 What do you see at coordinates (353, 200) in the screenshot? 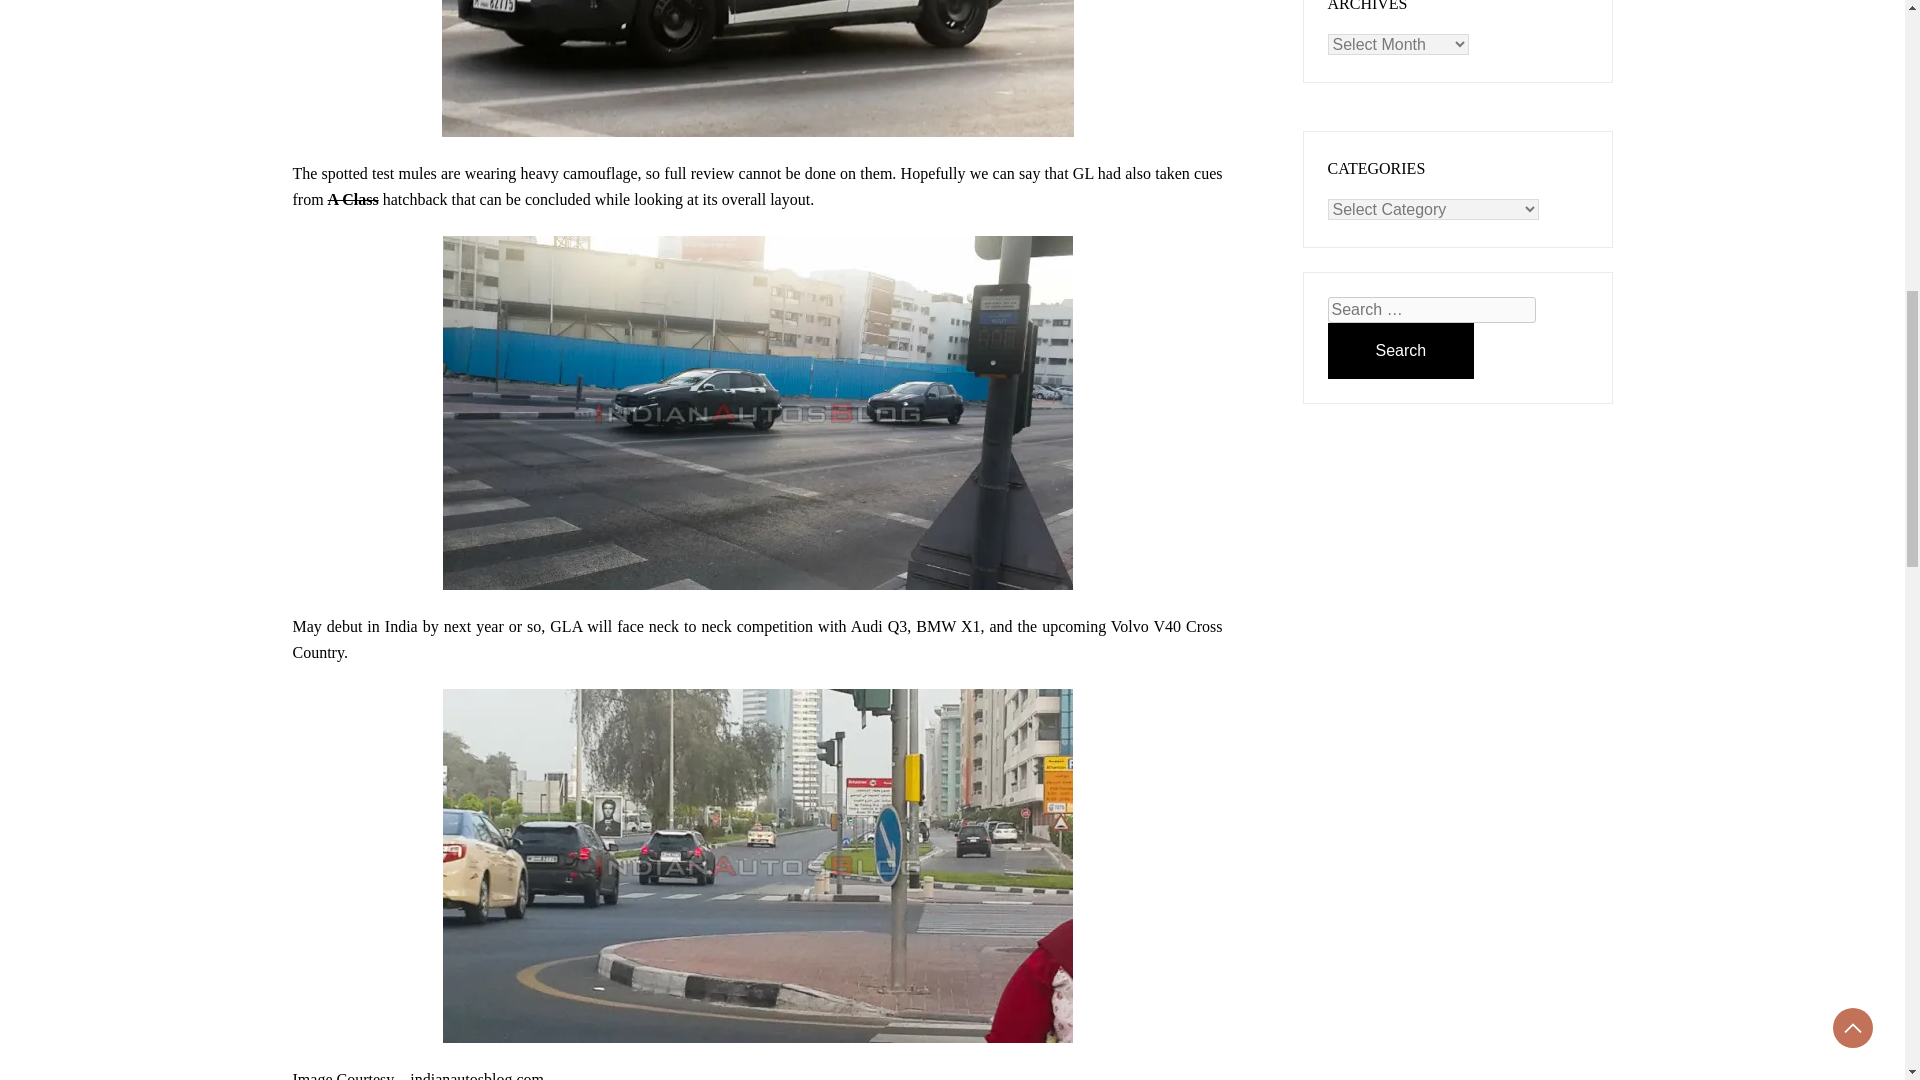
I see `Mercedes manages to get over 400 bookings for A Class` at bounding box center [353, 200].